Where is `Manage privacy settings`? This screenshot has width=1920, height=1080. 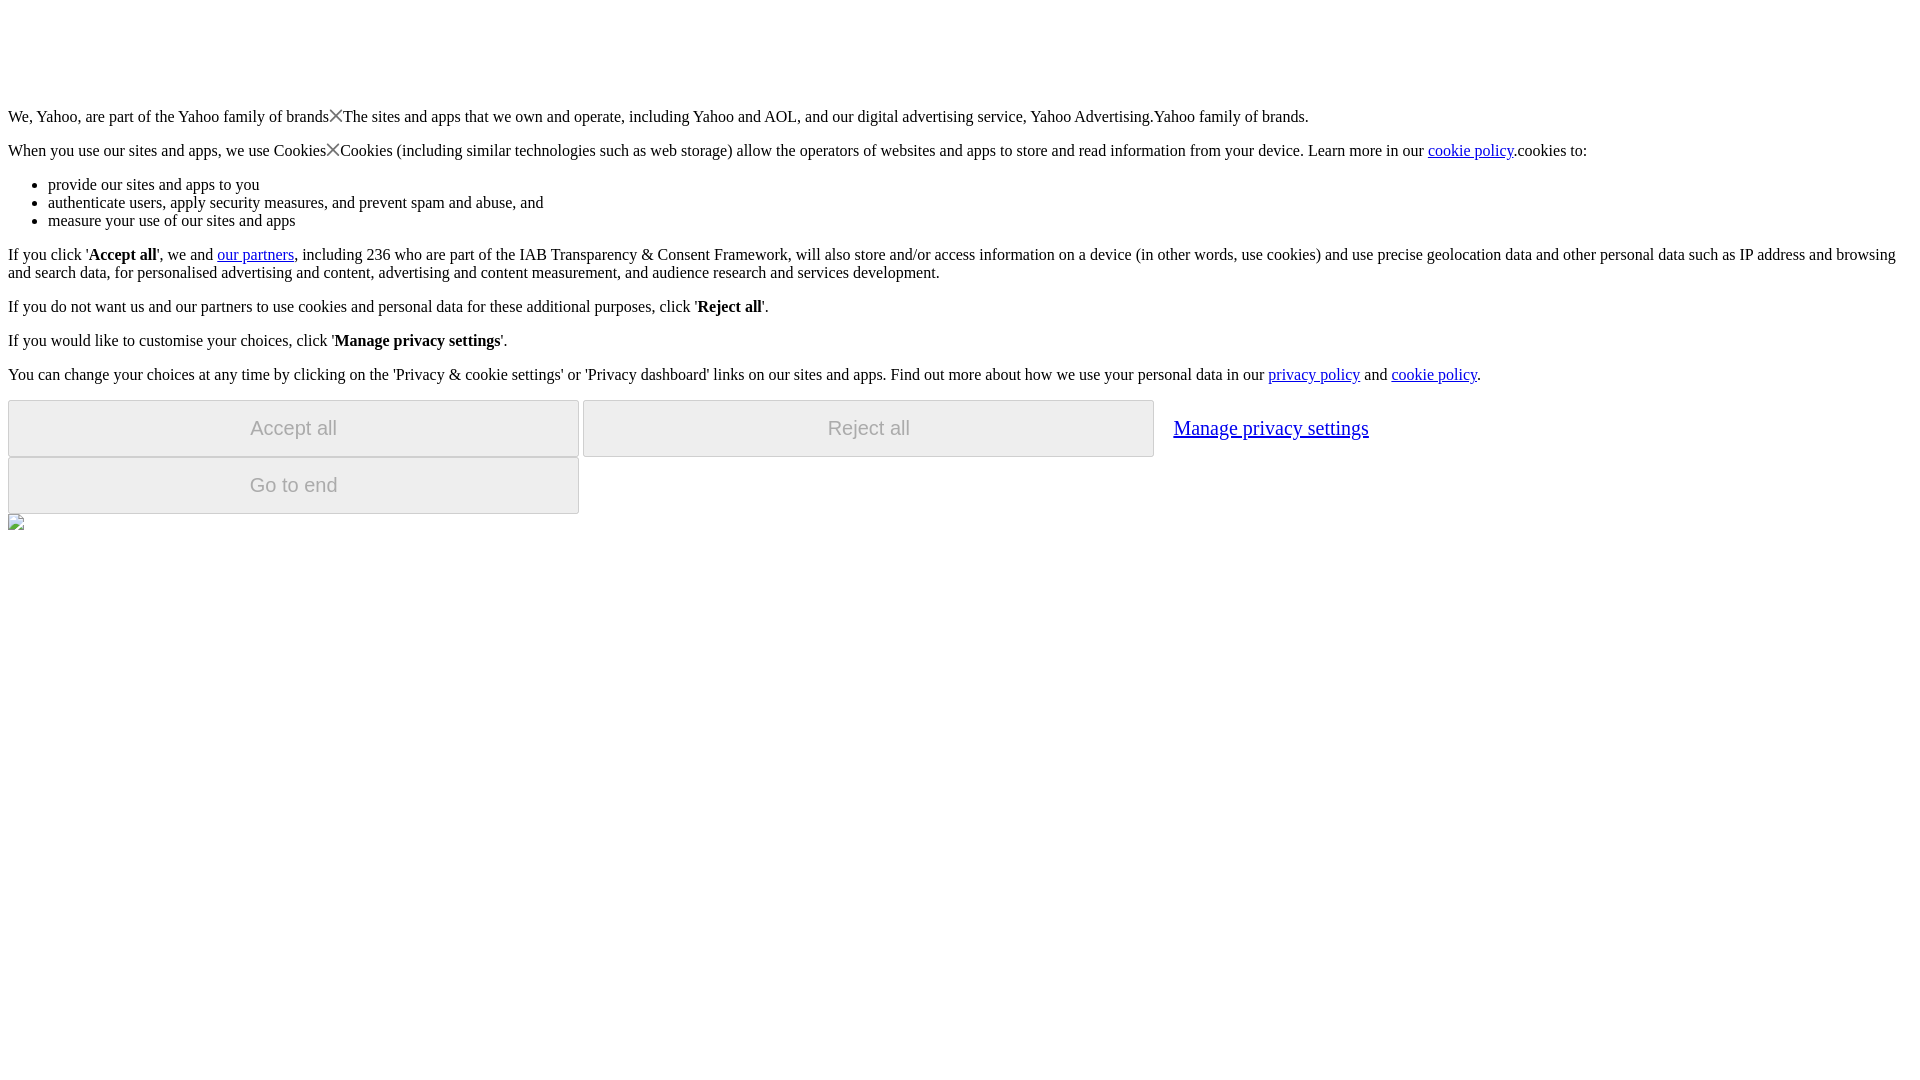 Manage privacy settings is located at coordinates (1270, 427).